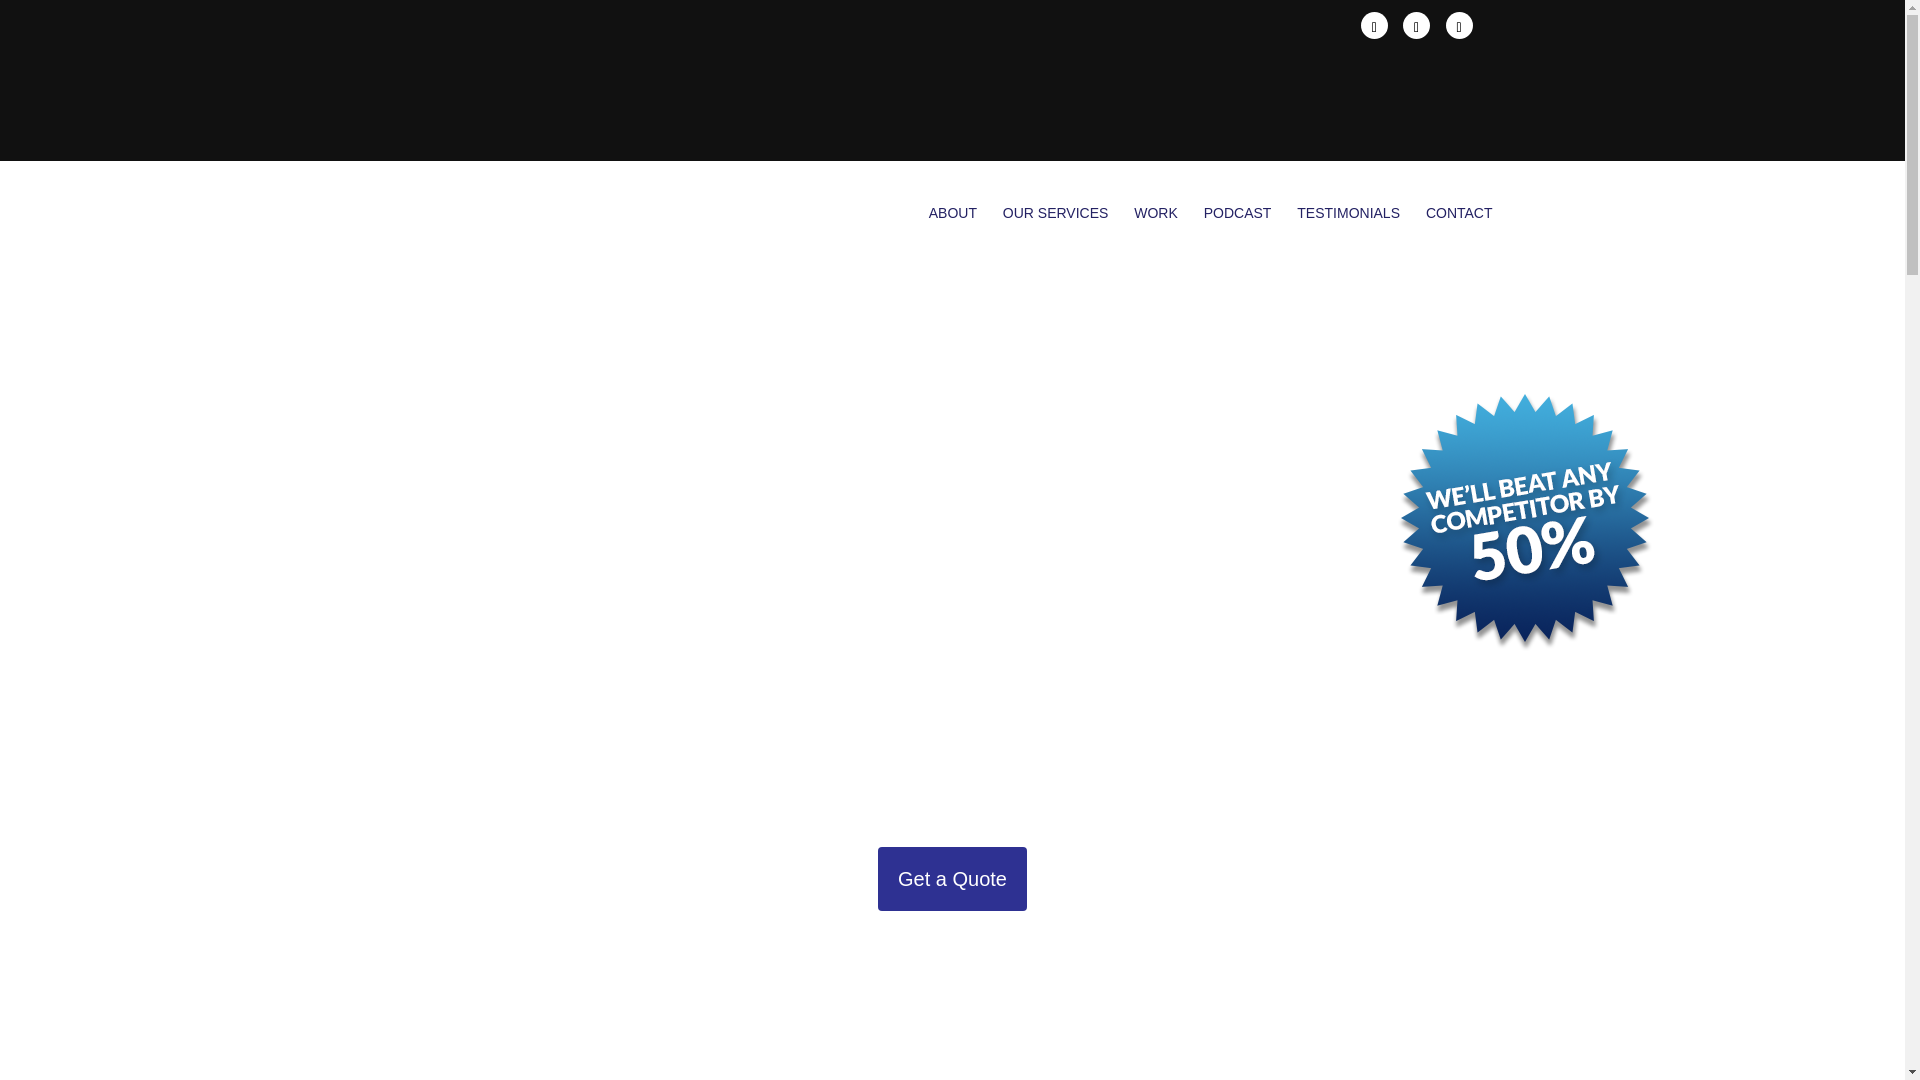 The image size is (1920, 1080). What do you see at coordinates (1348, 213) in the screenshot?
I see `TESTIMONIALS` at bounding box center [1348, 213].